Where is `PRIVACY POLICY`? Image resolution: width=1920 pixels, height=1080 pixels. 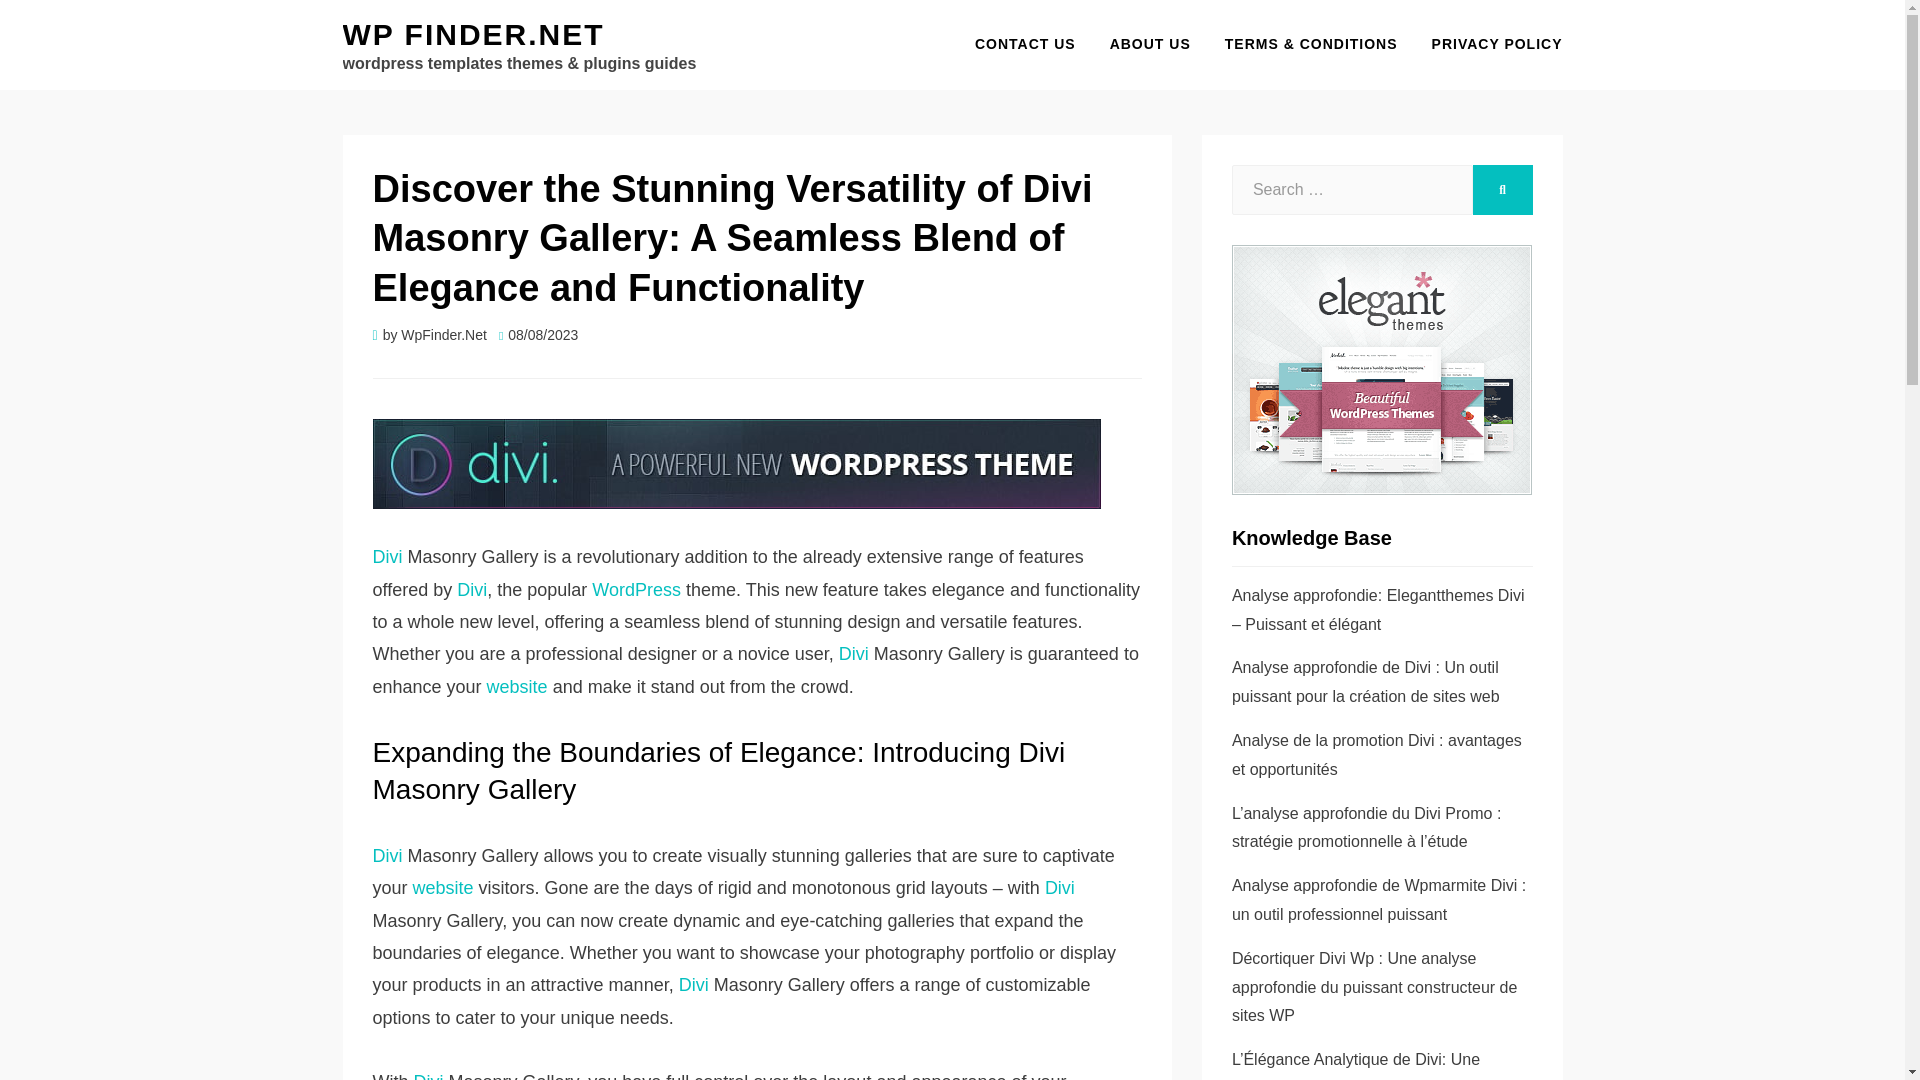 PRIVACY POLICY is located at coordinates (1488, 44).